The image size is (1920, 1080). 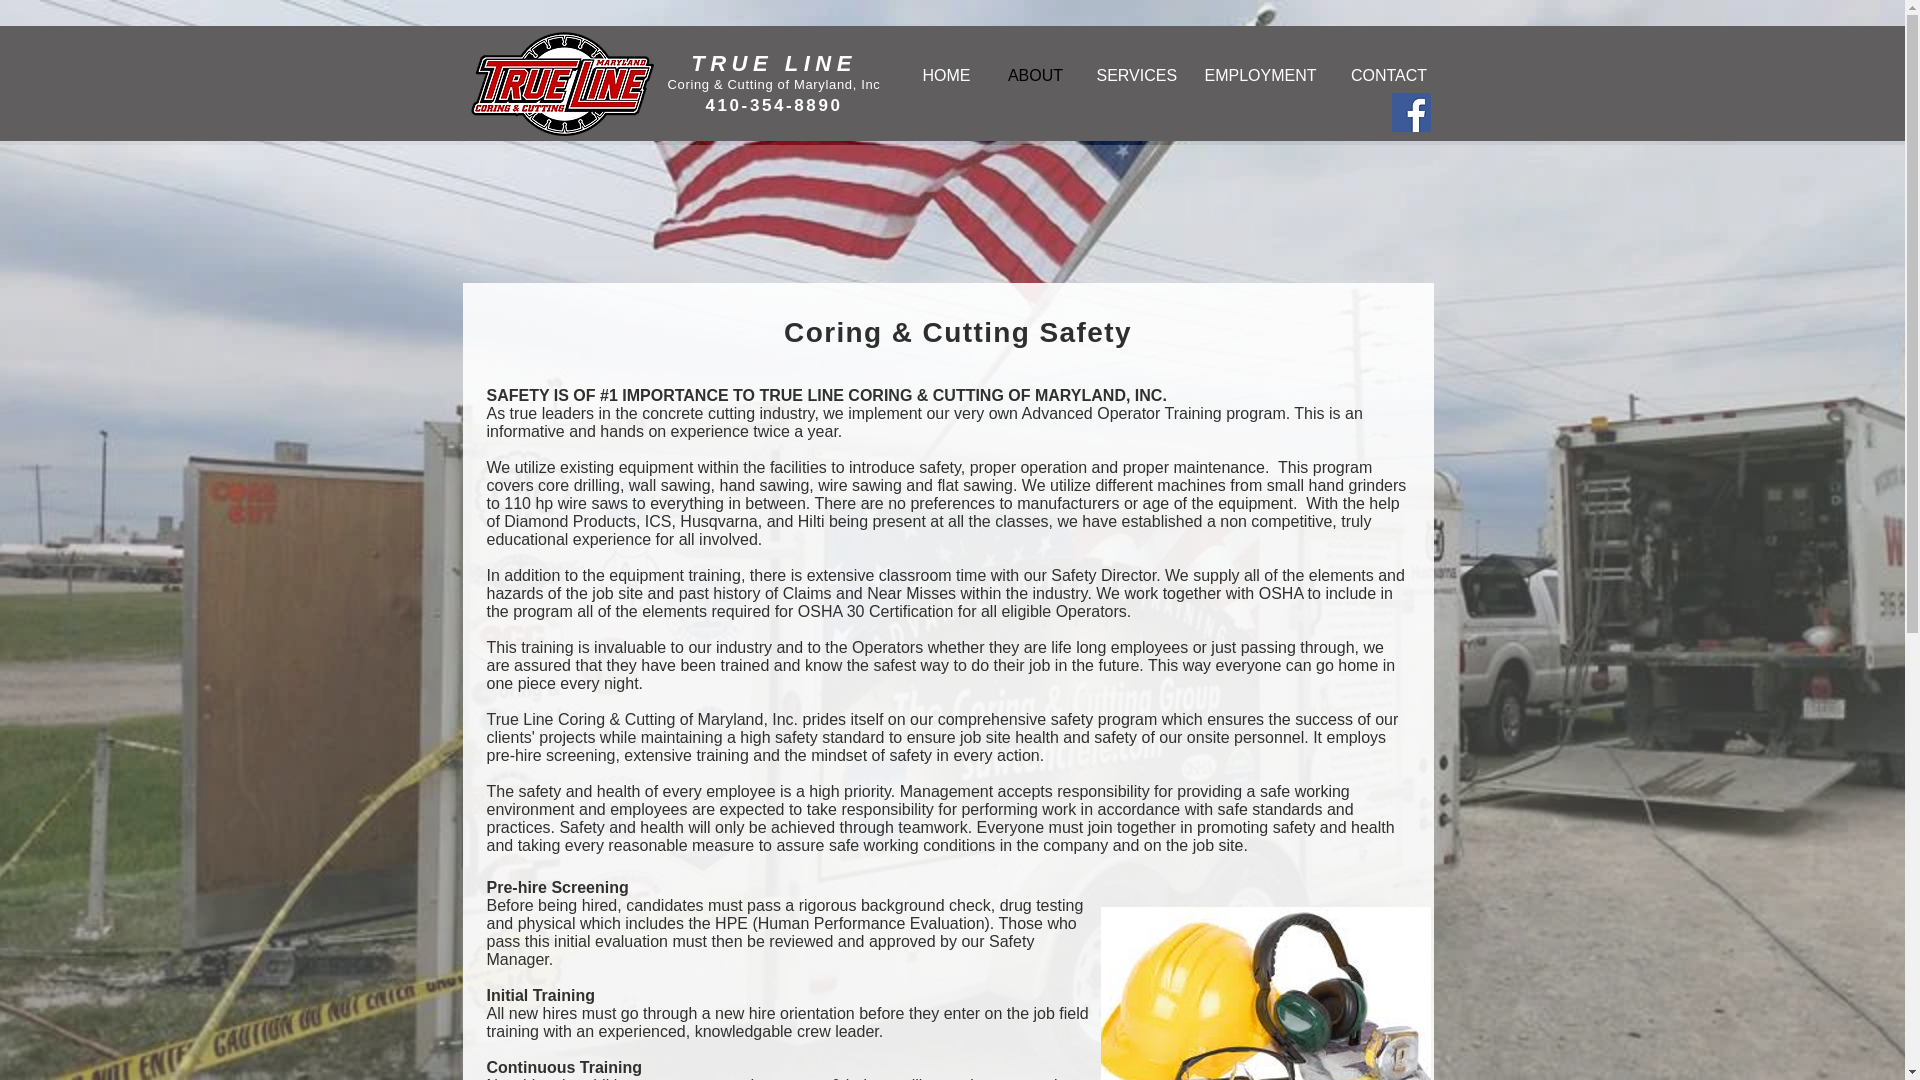 I want to click on HOME, so click(x=947, y=76).